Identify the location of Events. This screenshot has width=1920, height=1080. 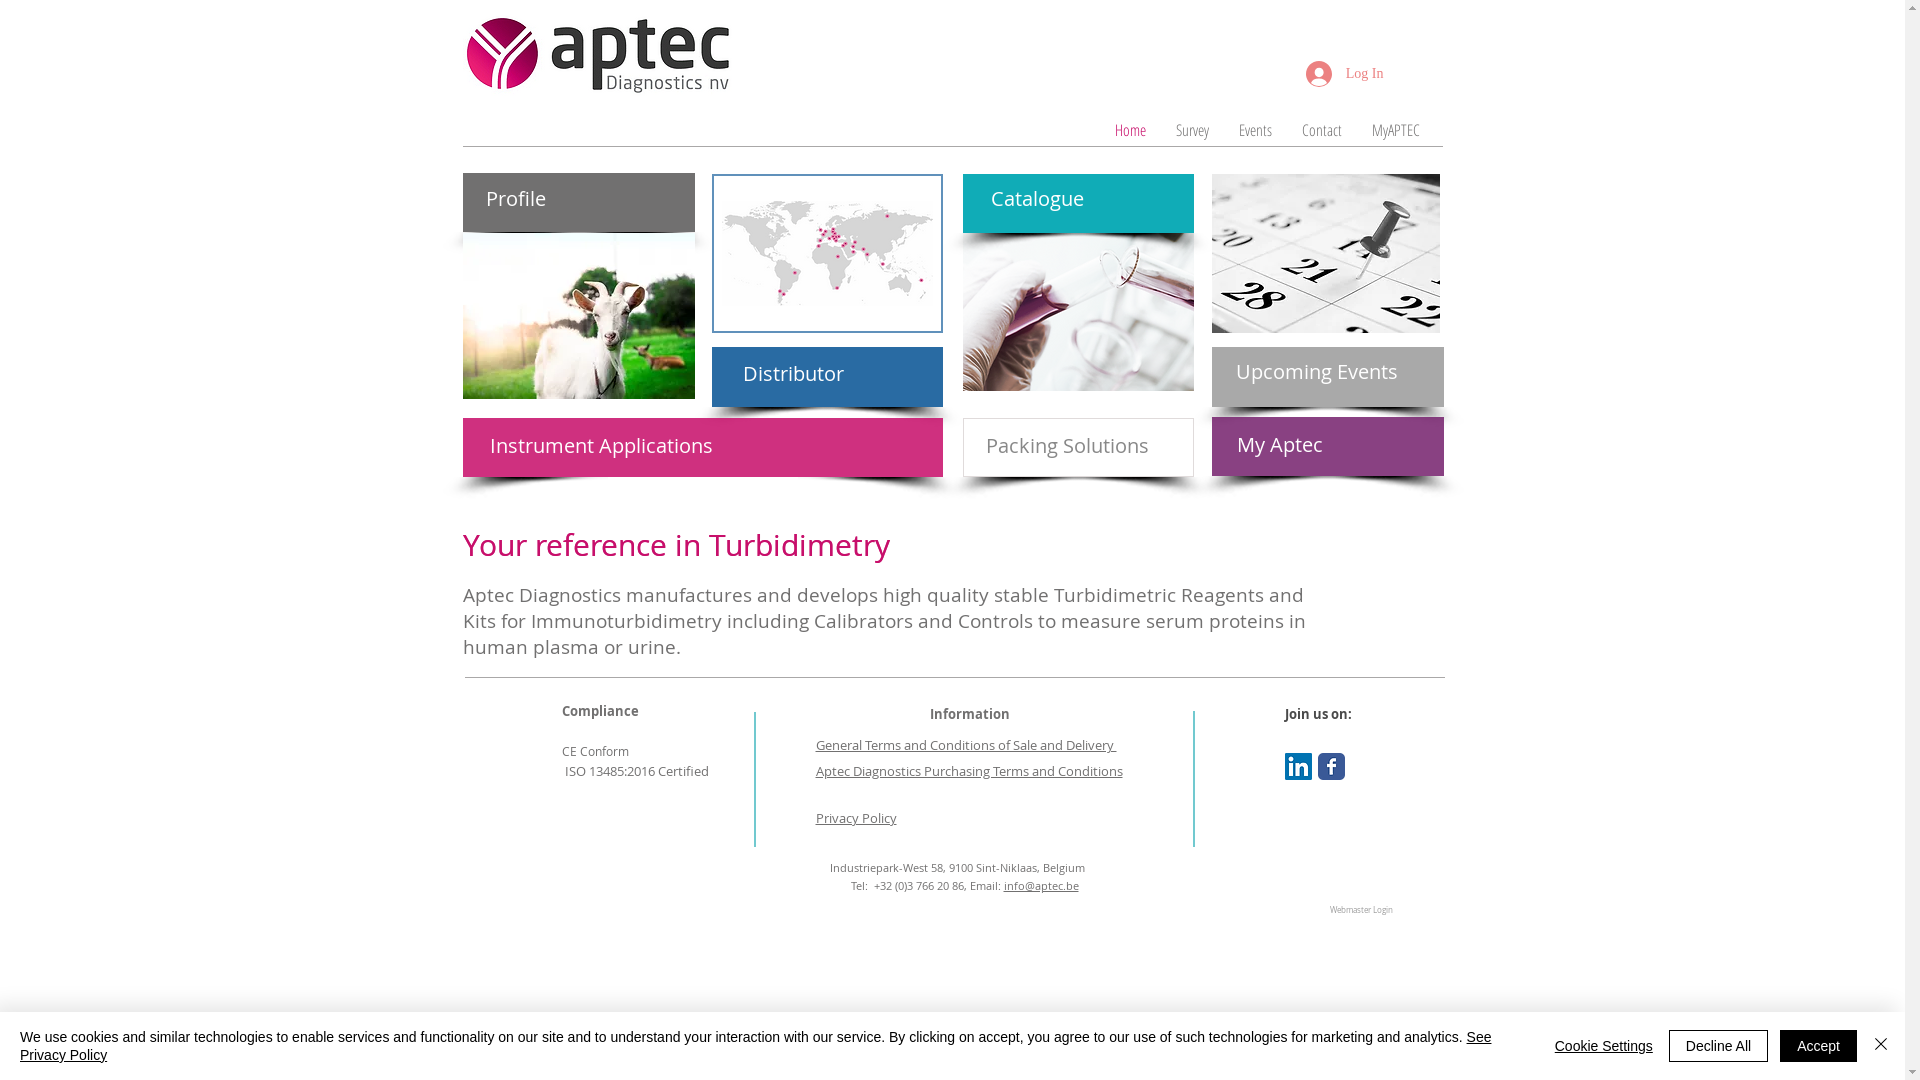
(1256, 130).